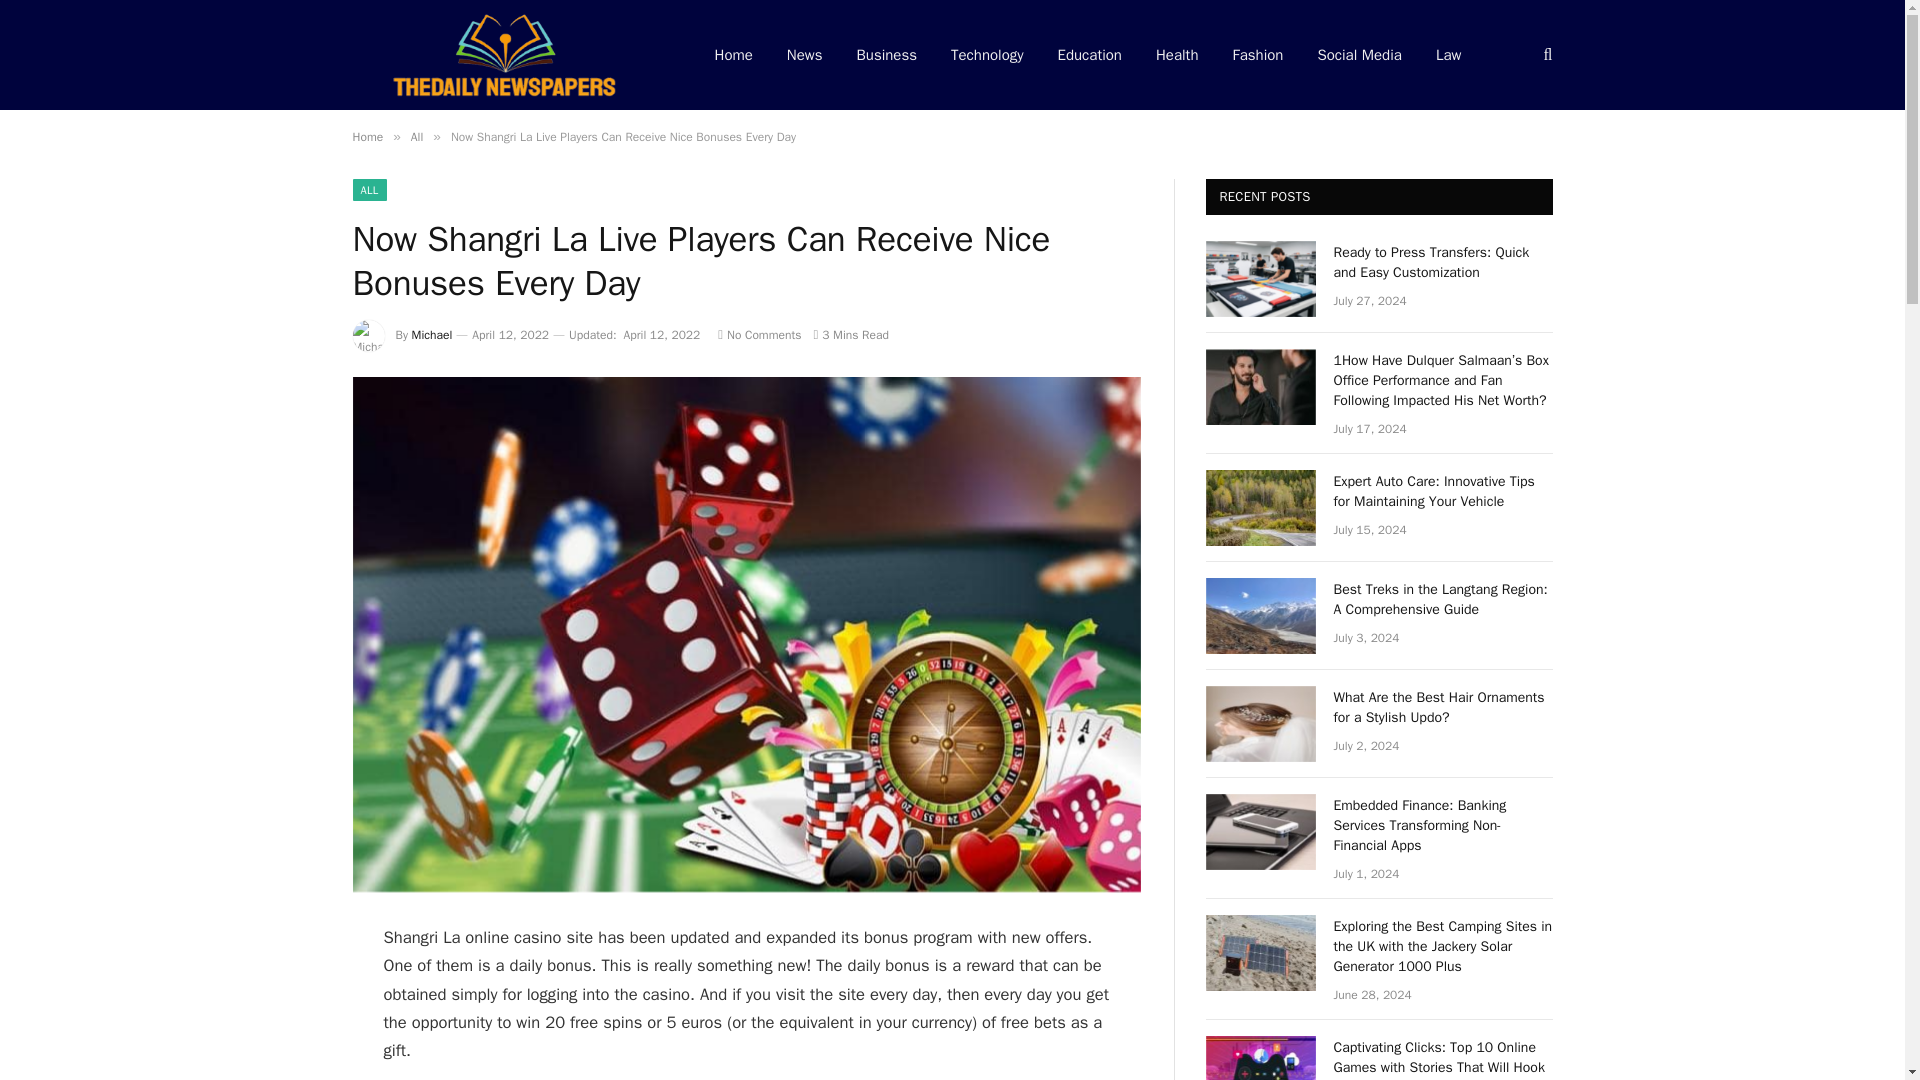  I want to click on Ready to Press Transfers: Quick and Easy Customization, so click(1444, 262).